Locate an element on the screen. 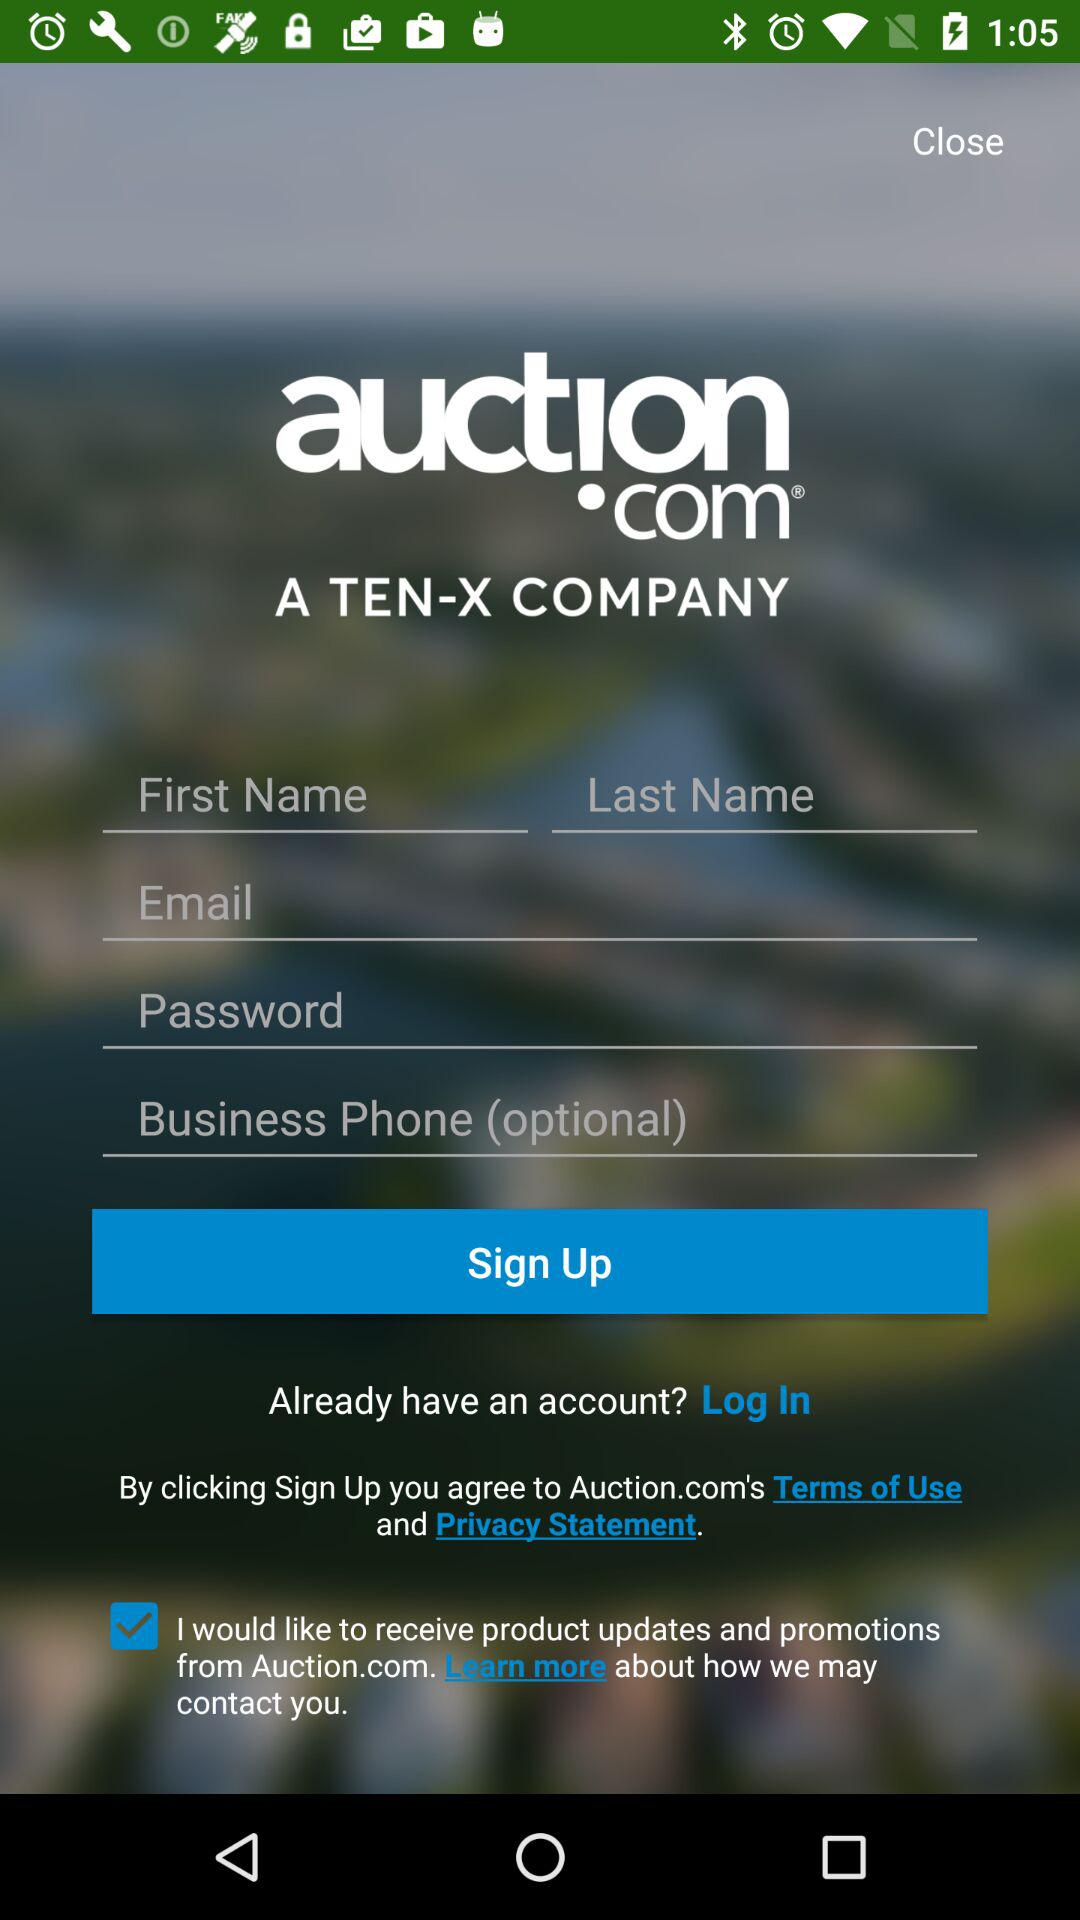 Image resolution: width=1080 pixels, height=1920 pixels. 'enter the email id is located at coordinates (540, 908).